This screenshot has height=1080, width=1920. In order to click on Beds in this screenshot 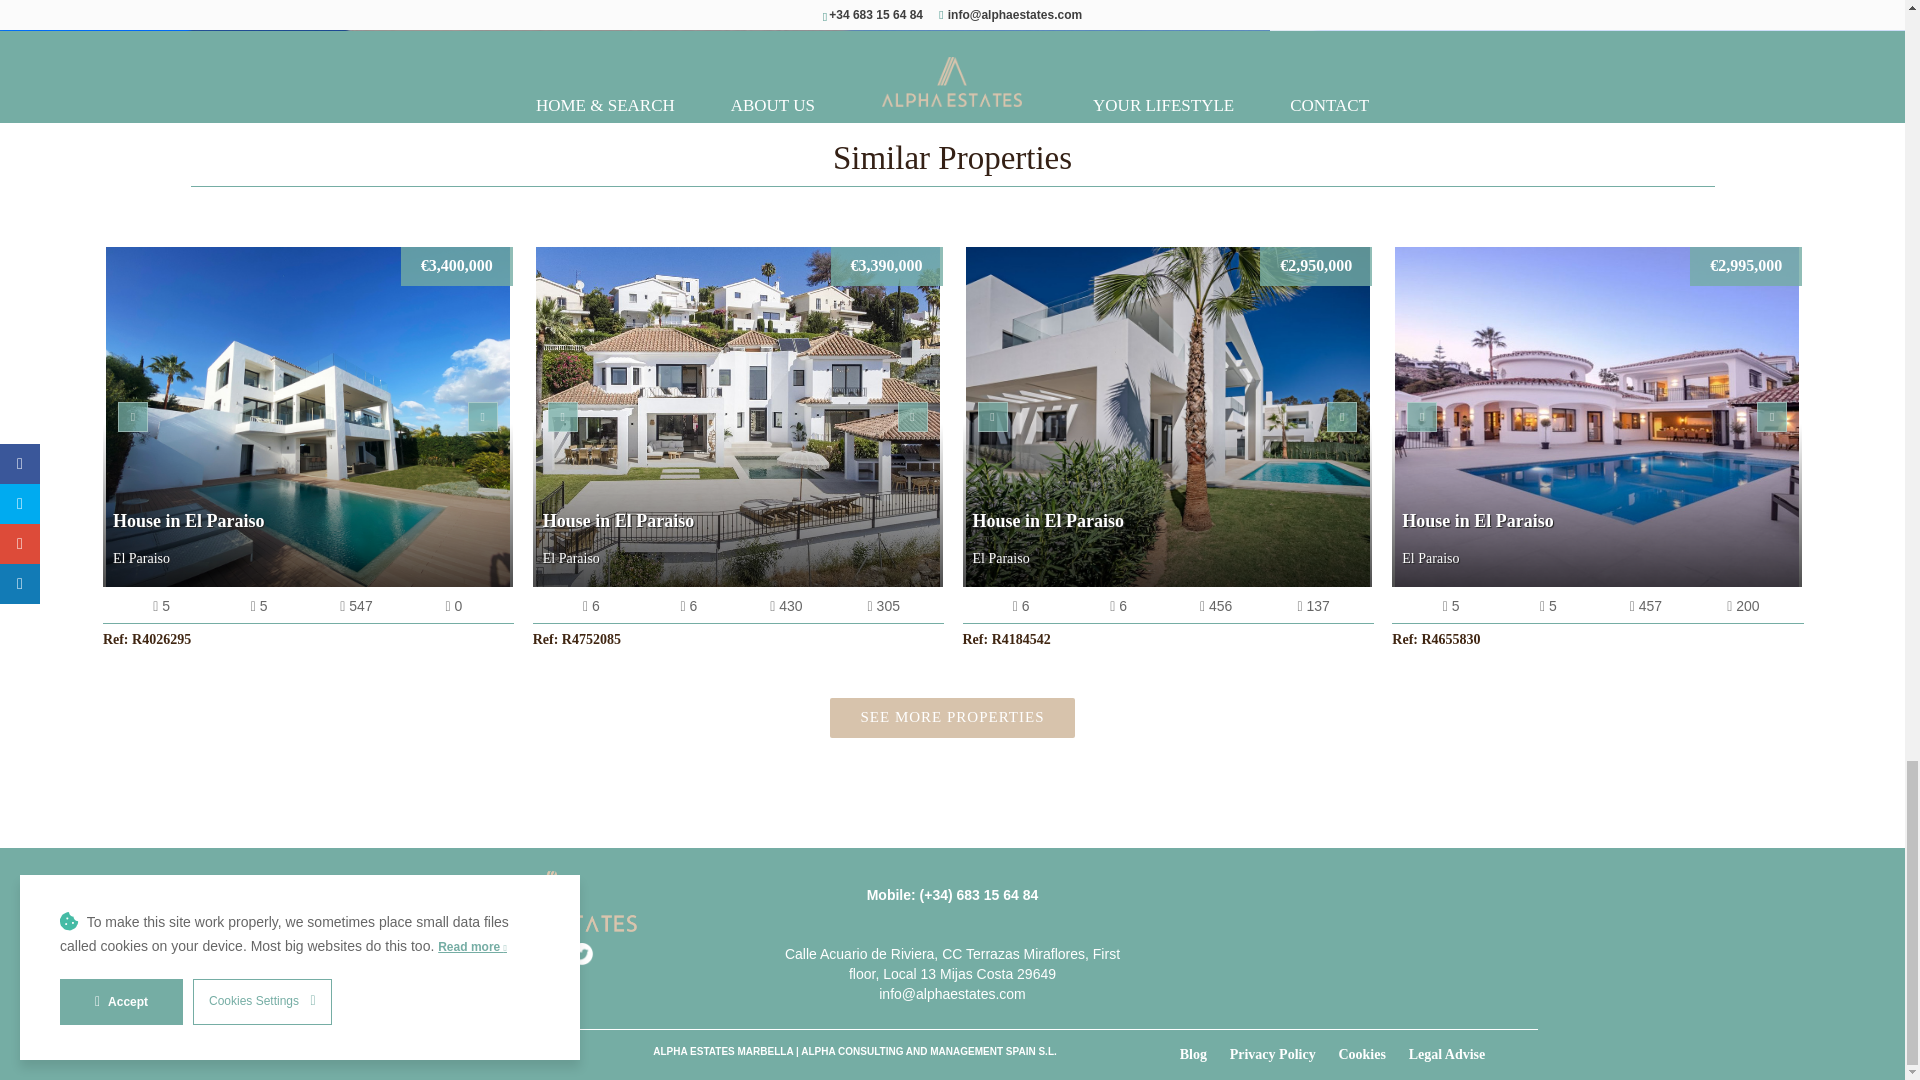, I will do `click(591, 606)`.